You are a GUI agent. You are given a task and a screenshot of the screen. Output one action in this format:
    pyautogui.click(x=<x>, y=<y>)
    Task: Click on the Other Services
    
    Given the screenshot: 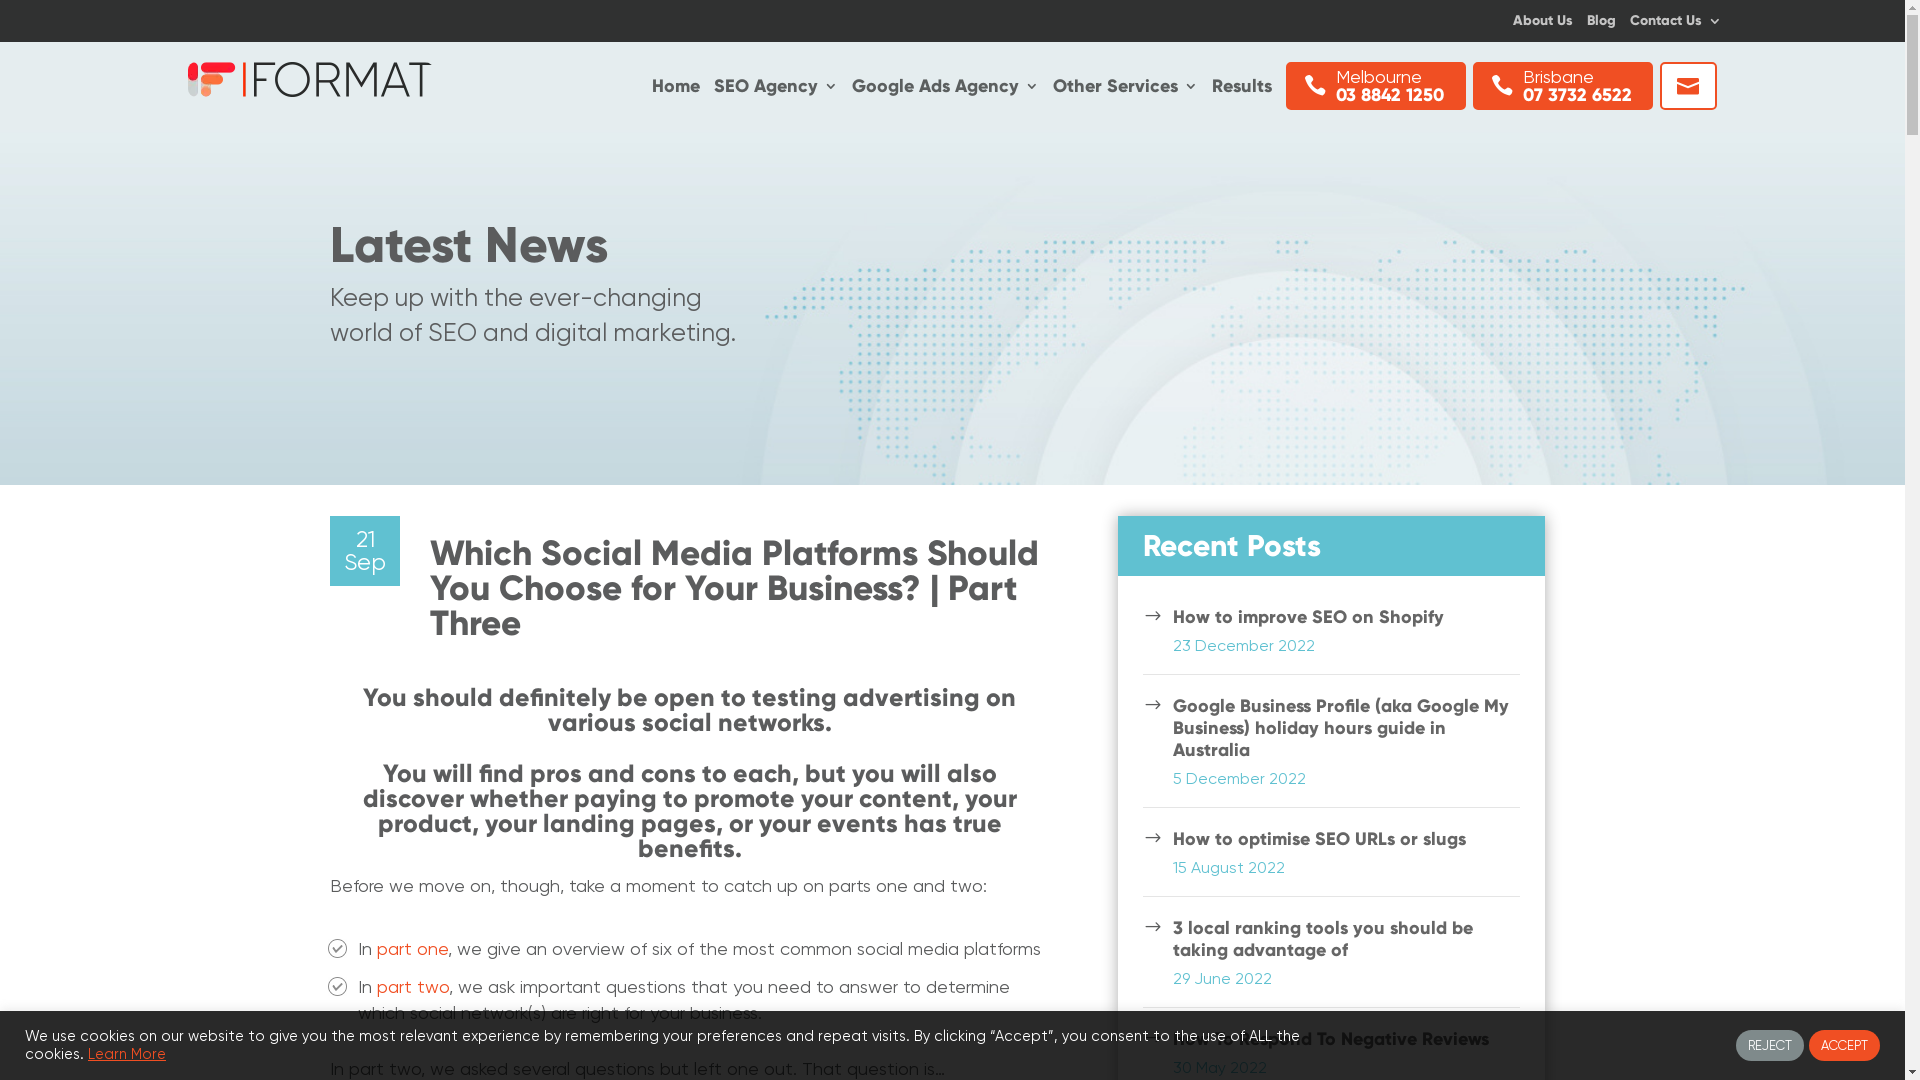 What is the action you would take?
    pyautogui.click(x=1126, y=90)
    